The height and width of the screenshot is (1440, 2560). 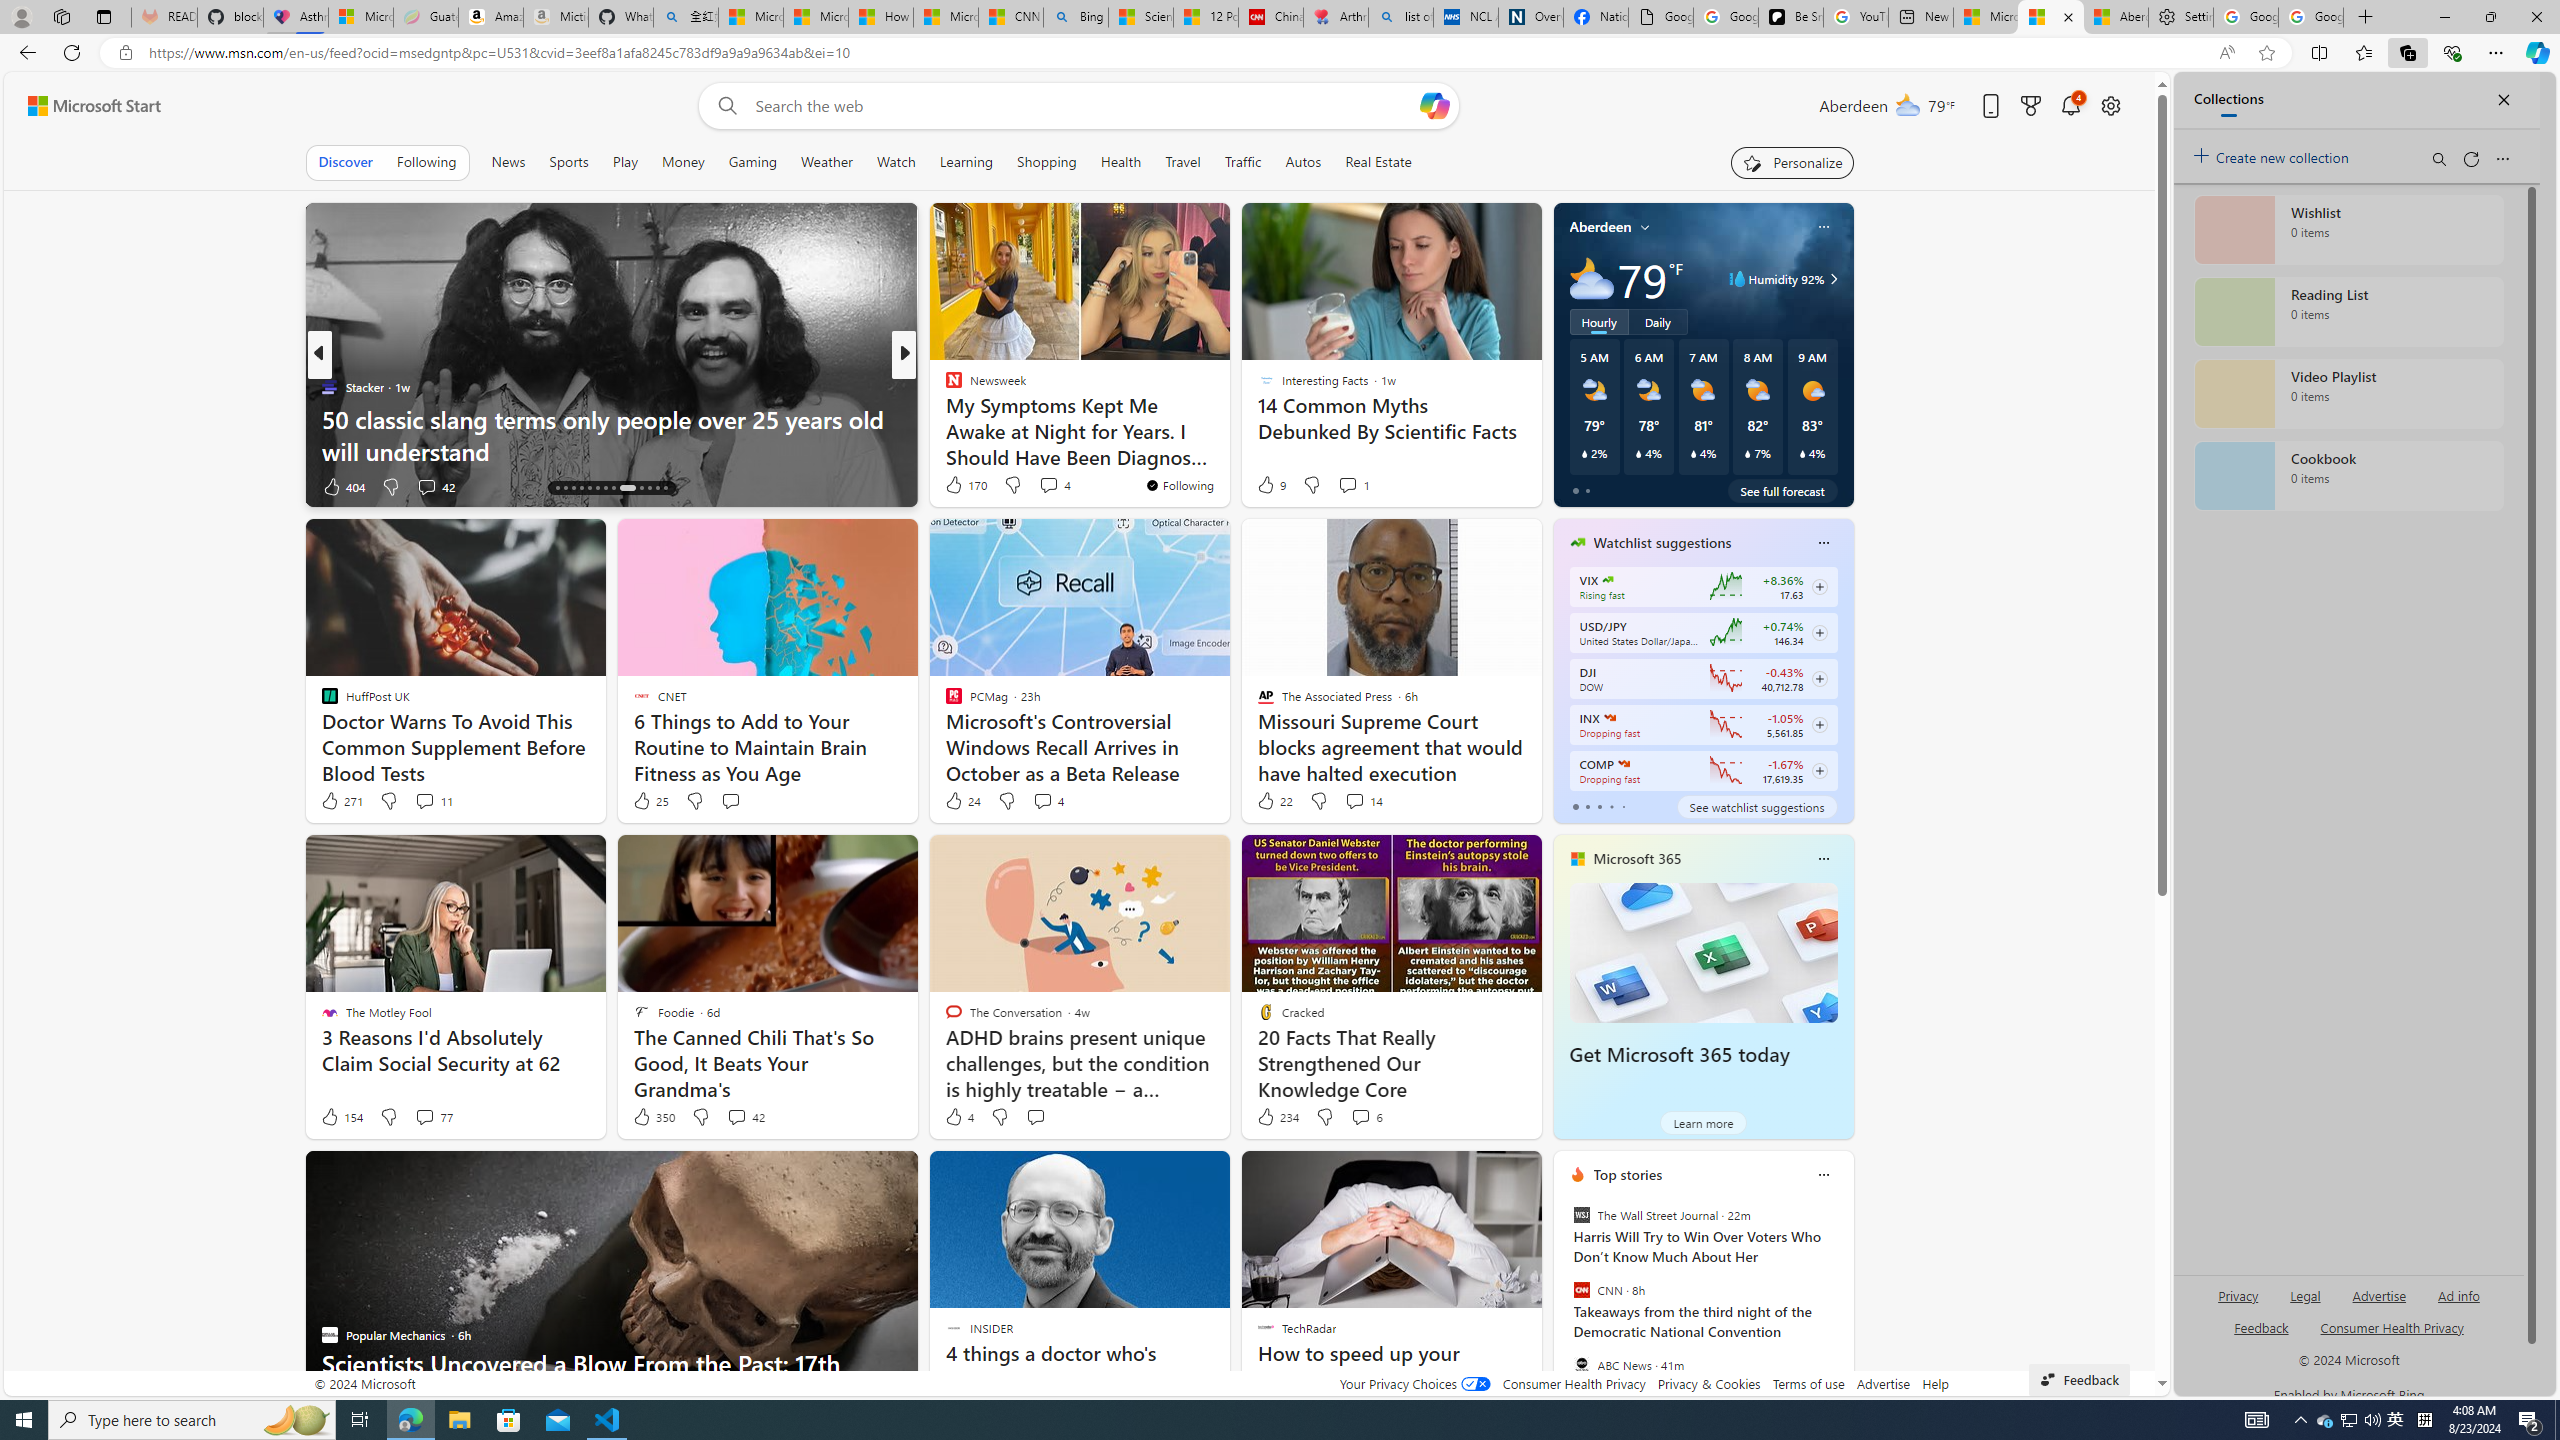 I want to click on Google Analytics Opt-out Browser Add-on Download Page, so click(x=1661, y=17).